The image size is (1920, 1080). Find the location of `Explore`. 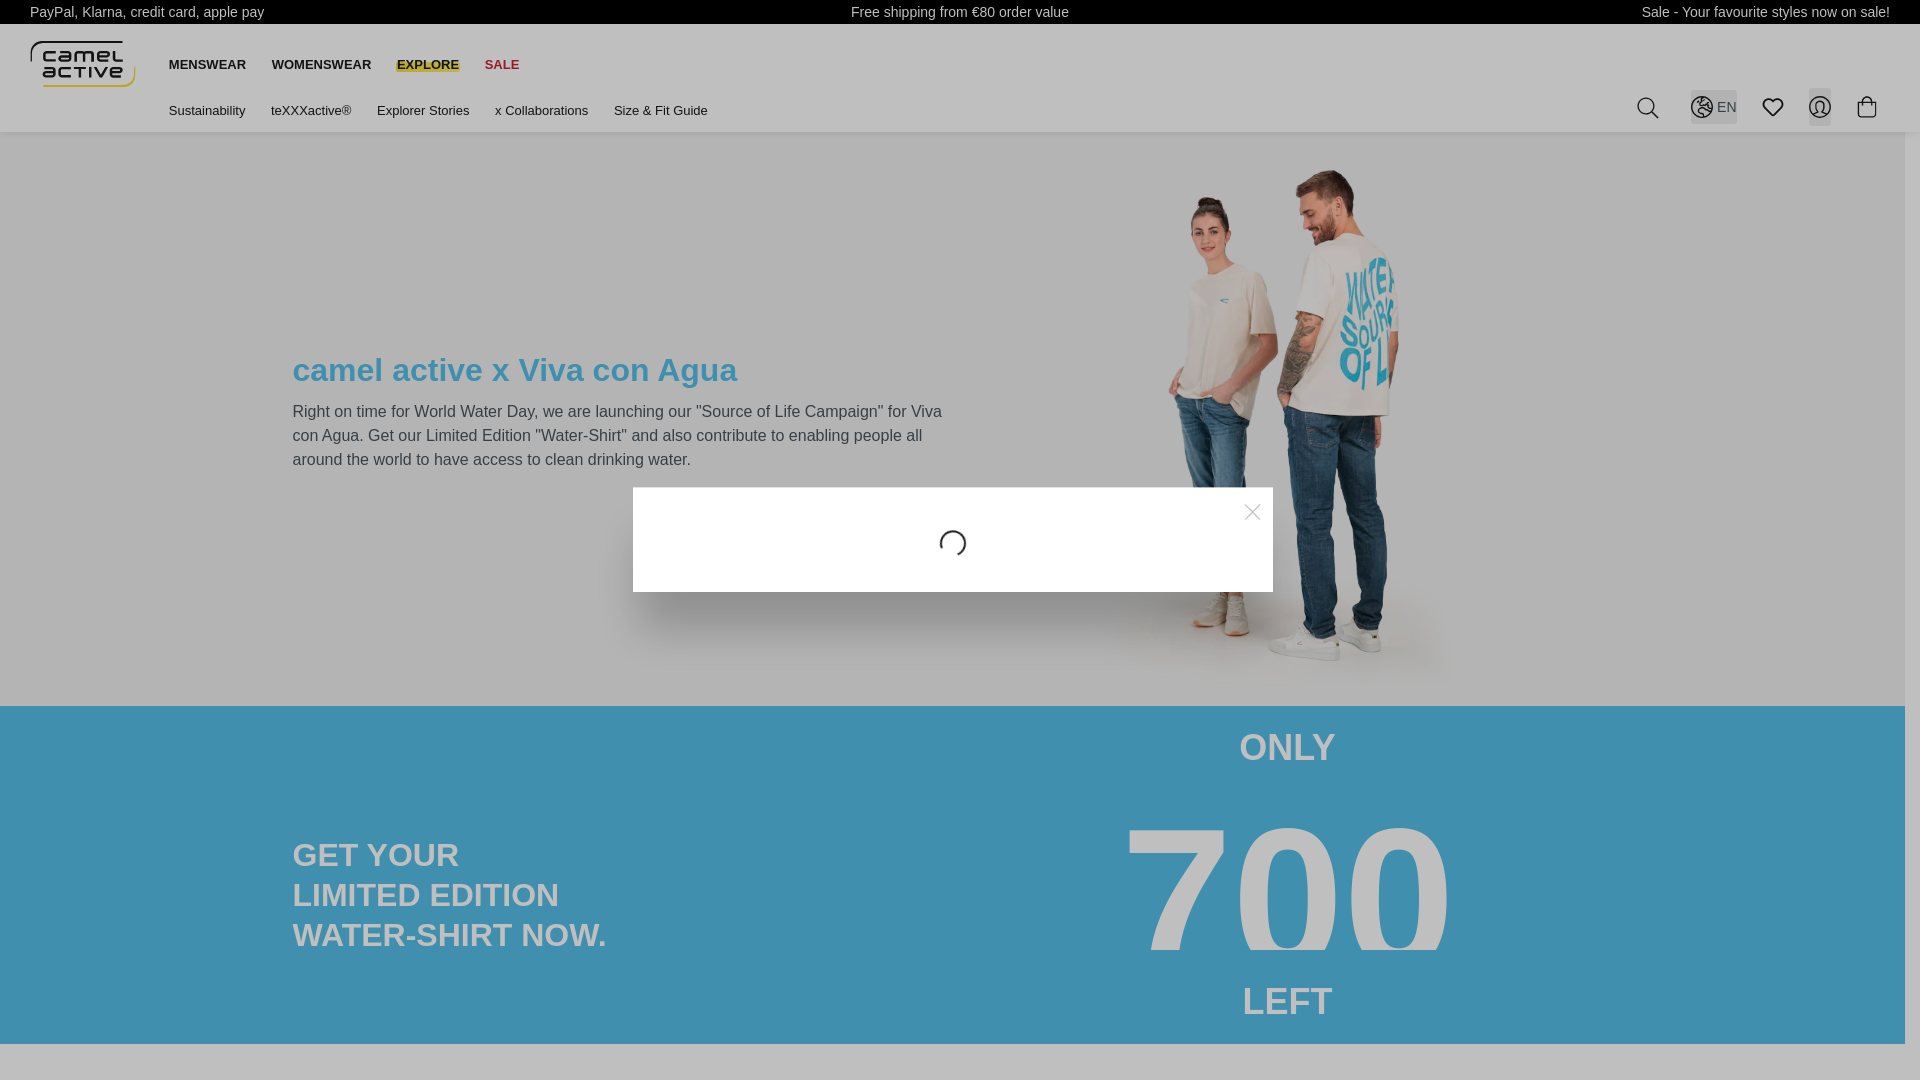

Explore is located at coordinates (428, 64).